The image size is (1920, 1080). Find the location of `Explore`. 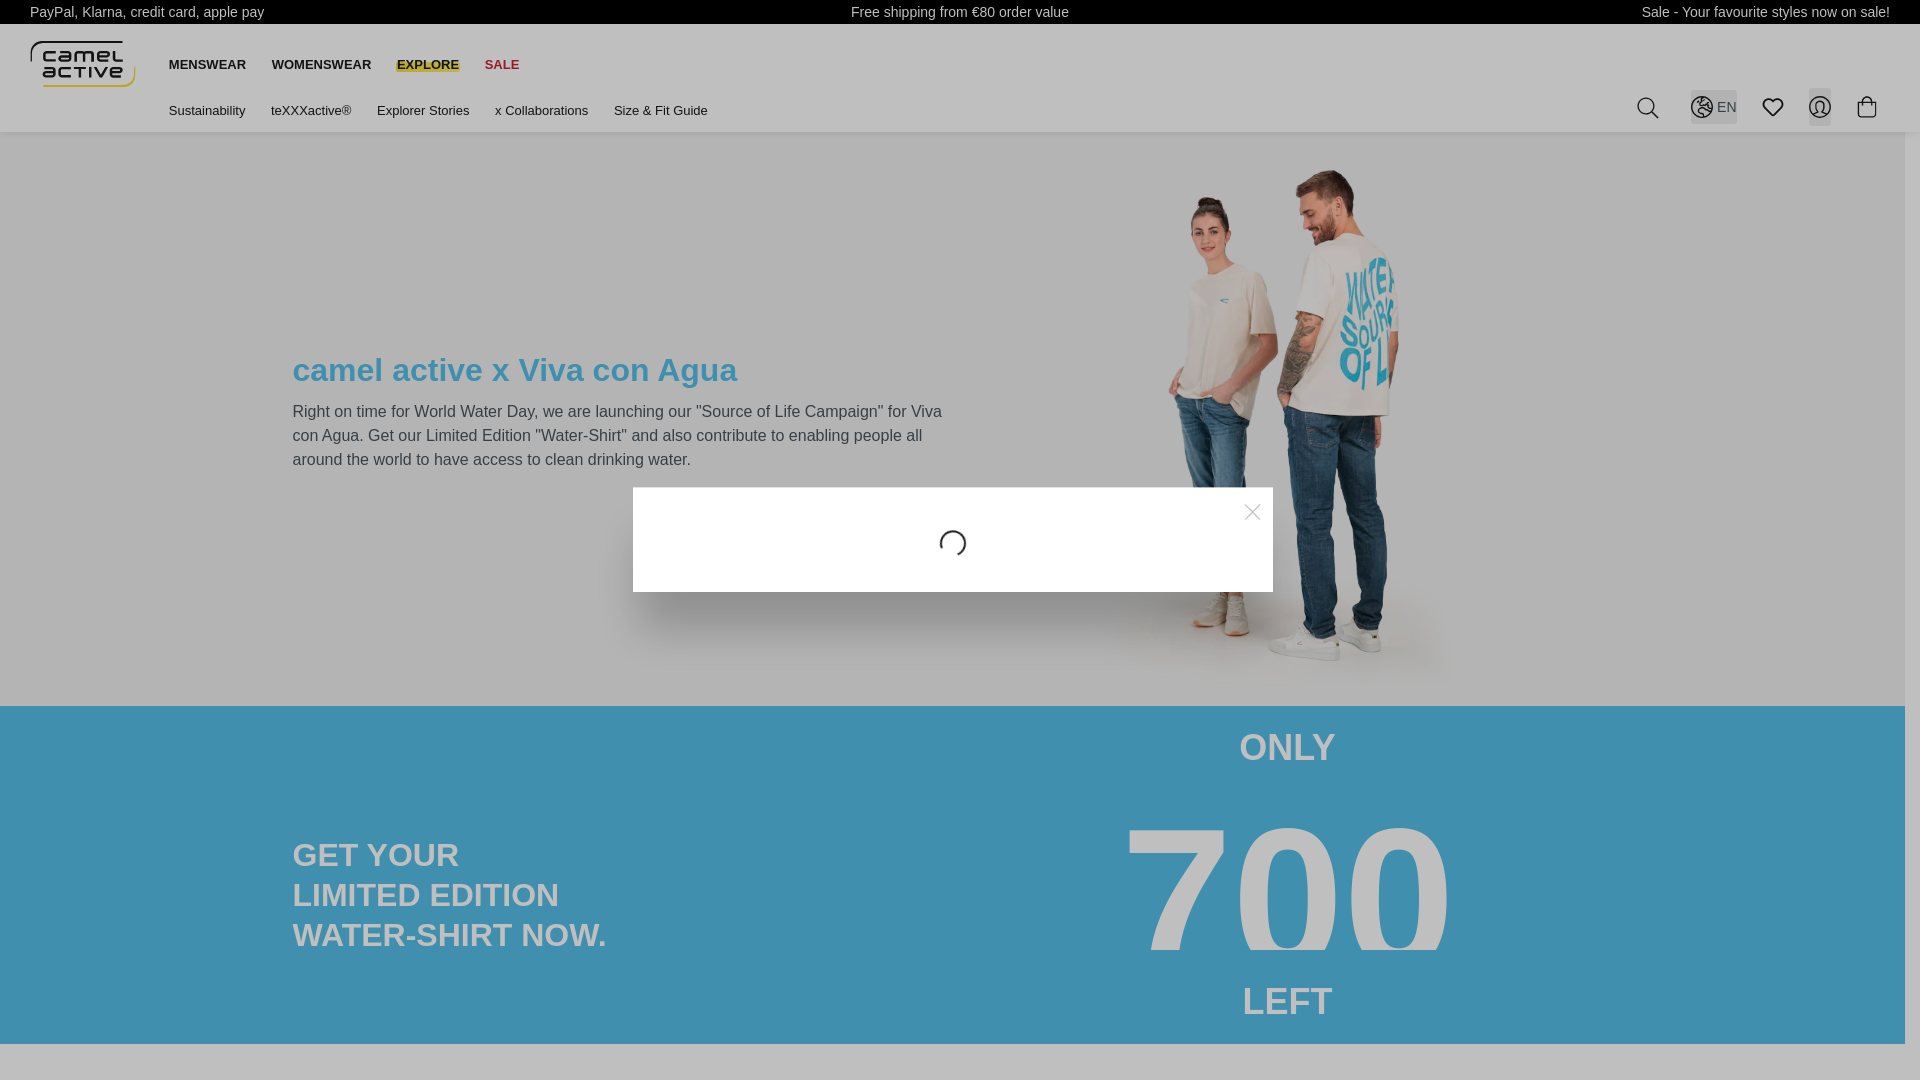

Explore is located at coordinates (428, 64).